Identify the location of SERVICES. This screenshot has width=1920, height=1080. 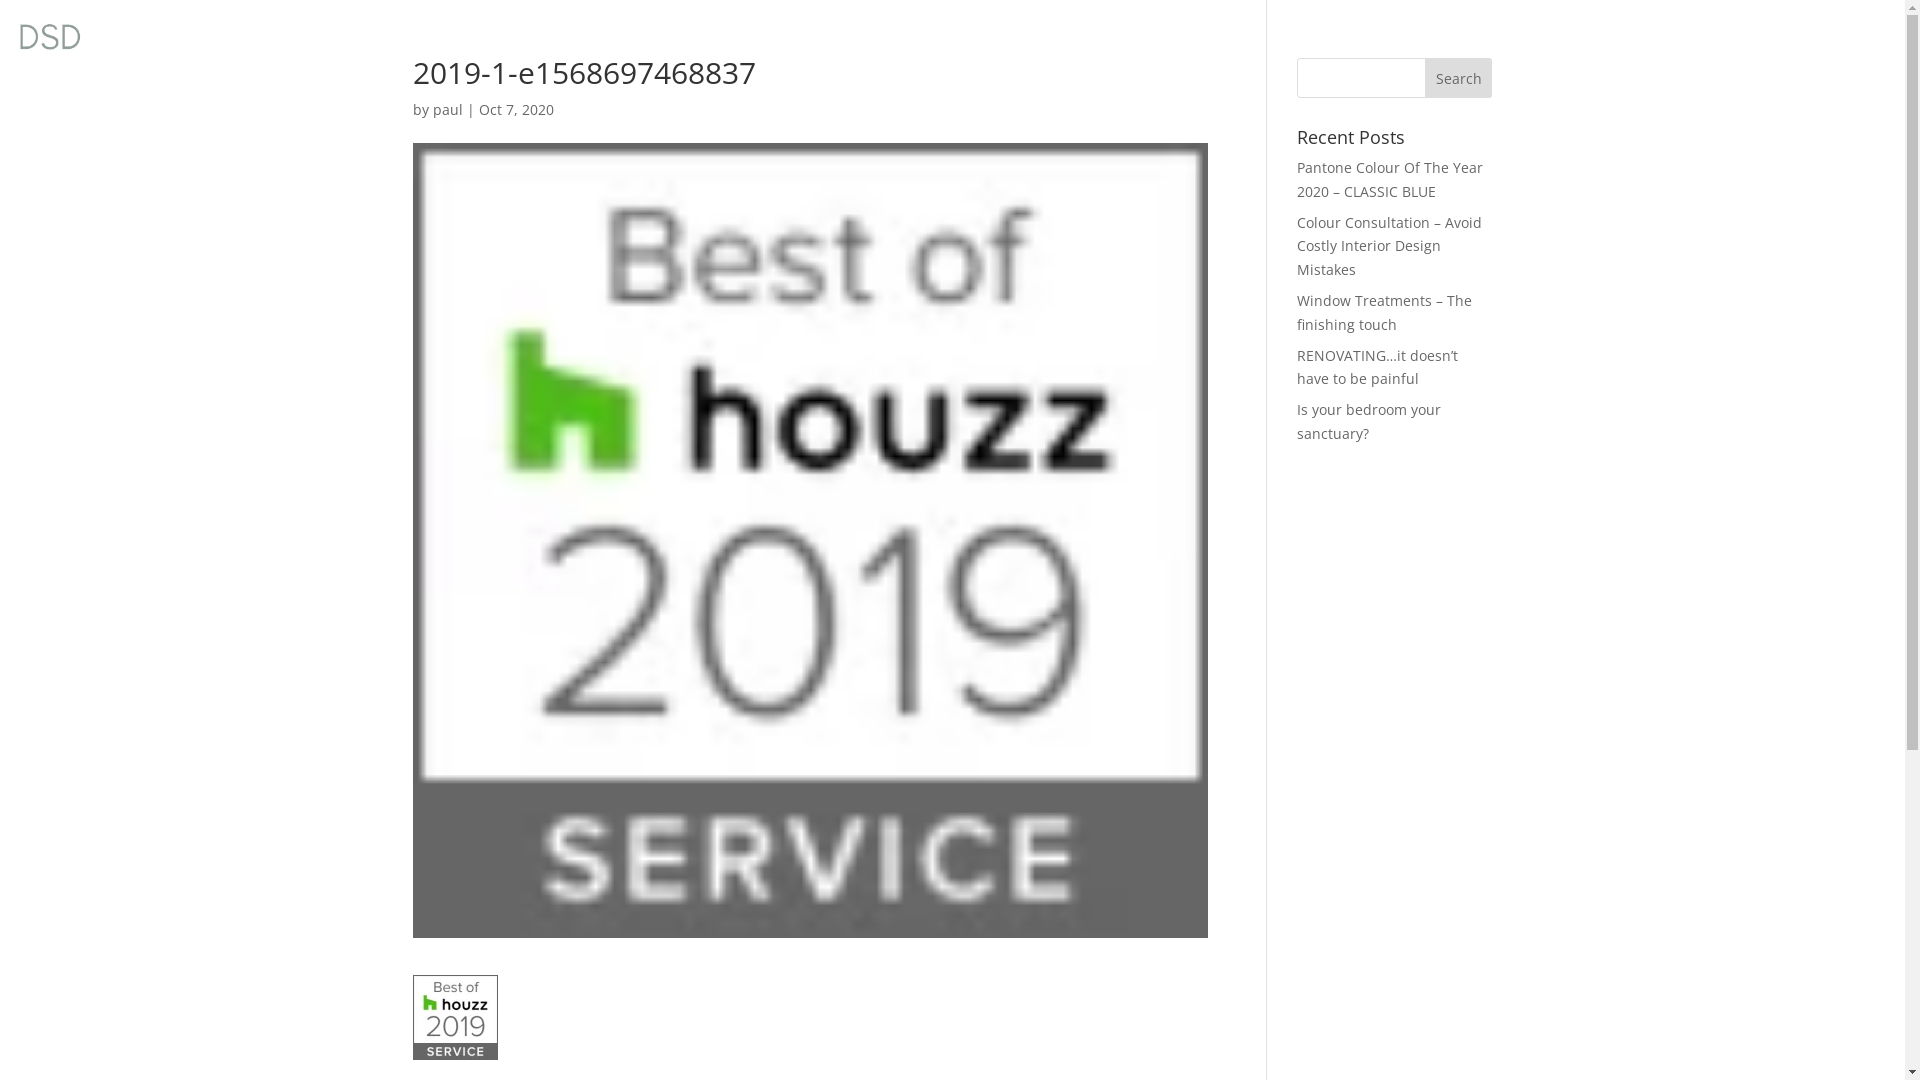
(1496, 38).